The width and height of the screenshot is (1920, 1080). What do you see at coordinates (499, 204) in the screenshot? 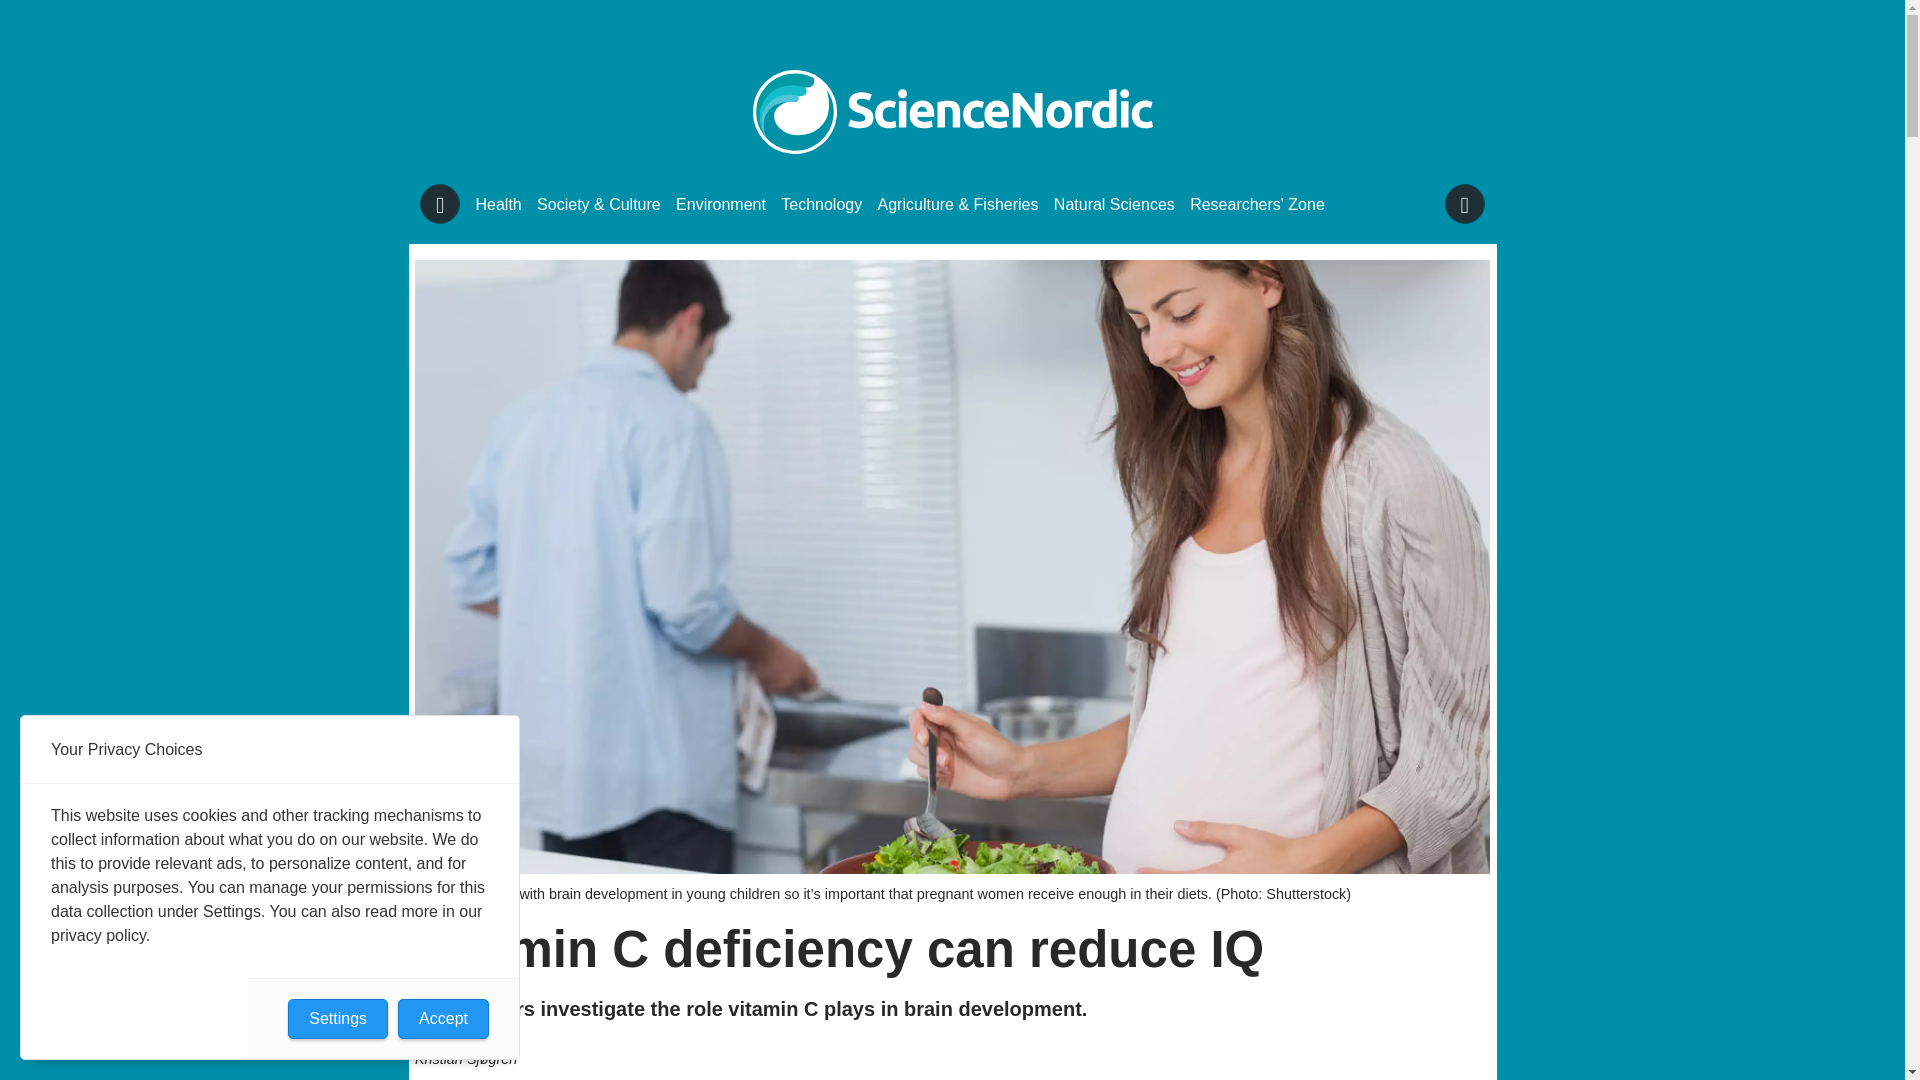
I see `Health` at bounding box center [499, 204].